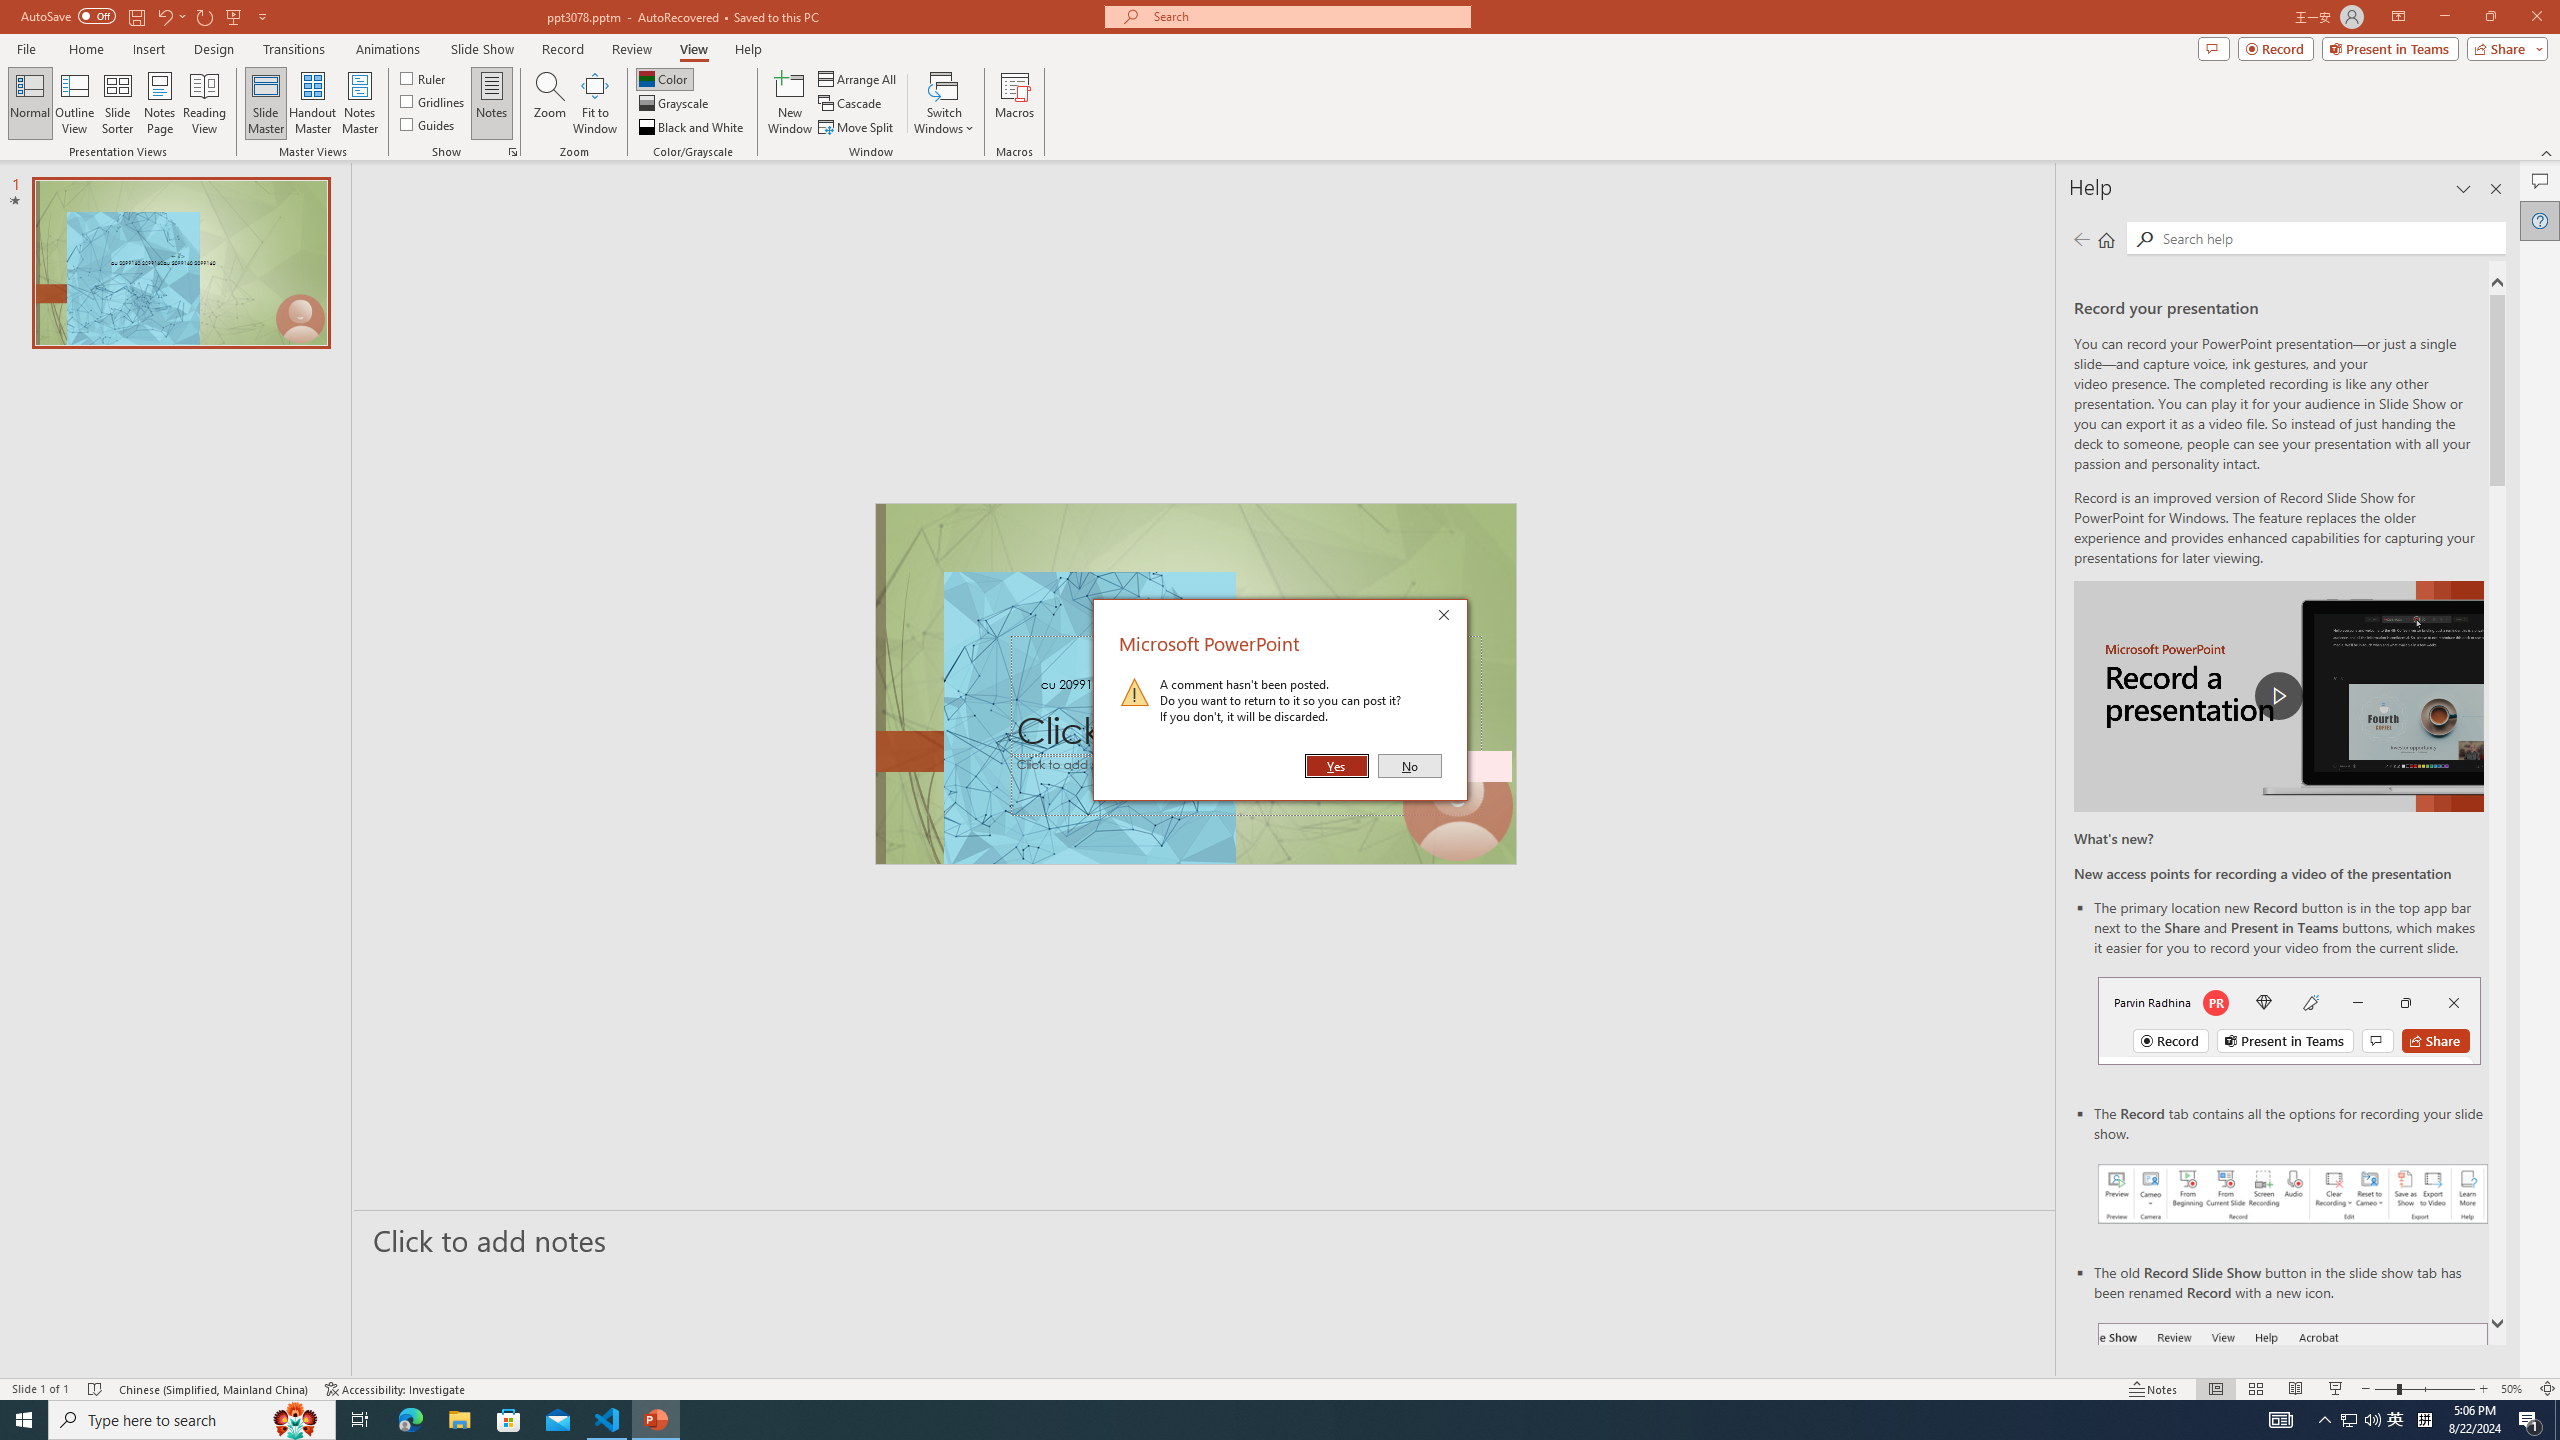  Describe the element at coordinates (2294, 1423) in the screenshot. I see `Record button in ribbon` at that location.